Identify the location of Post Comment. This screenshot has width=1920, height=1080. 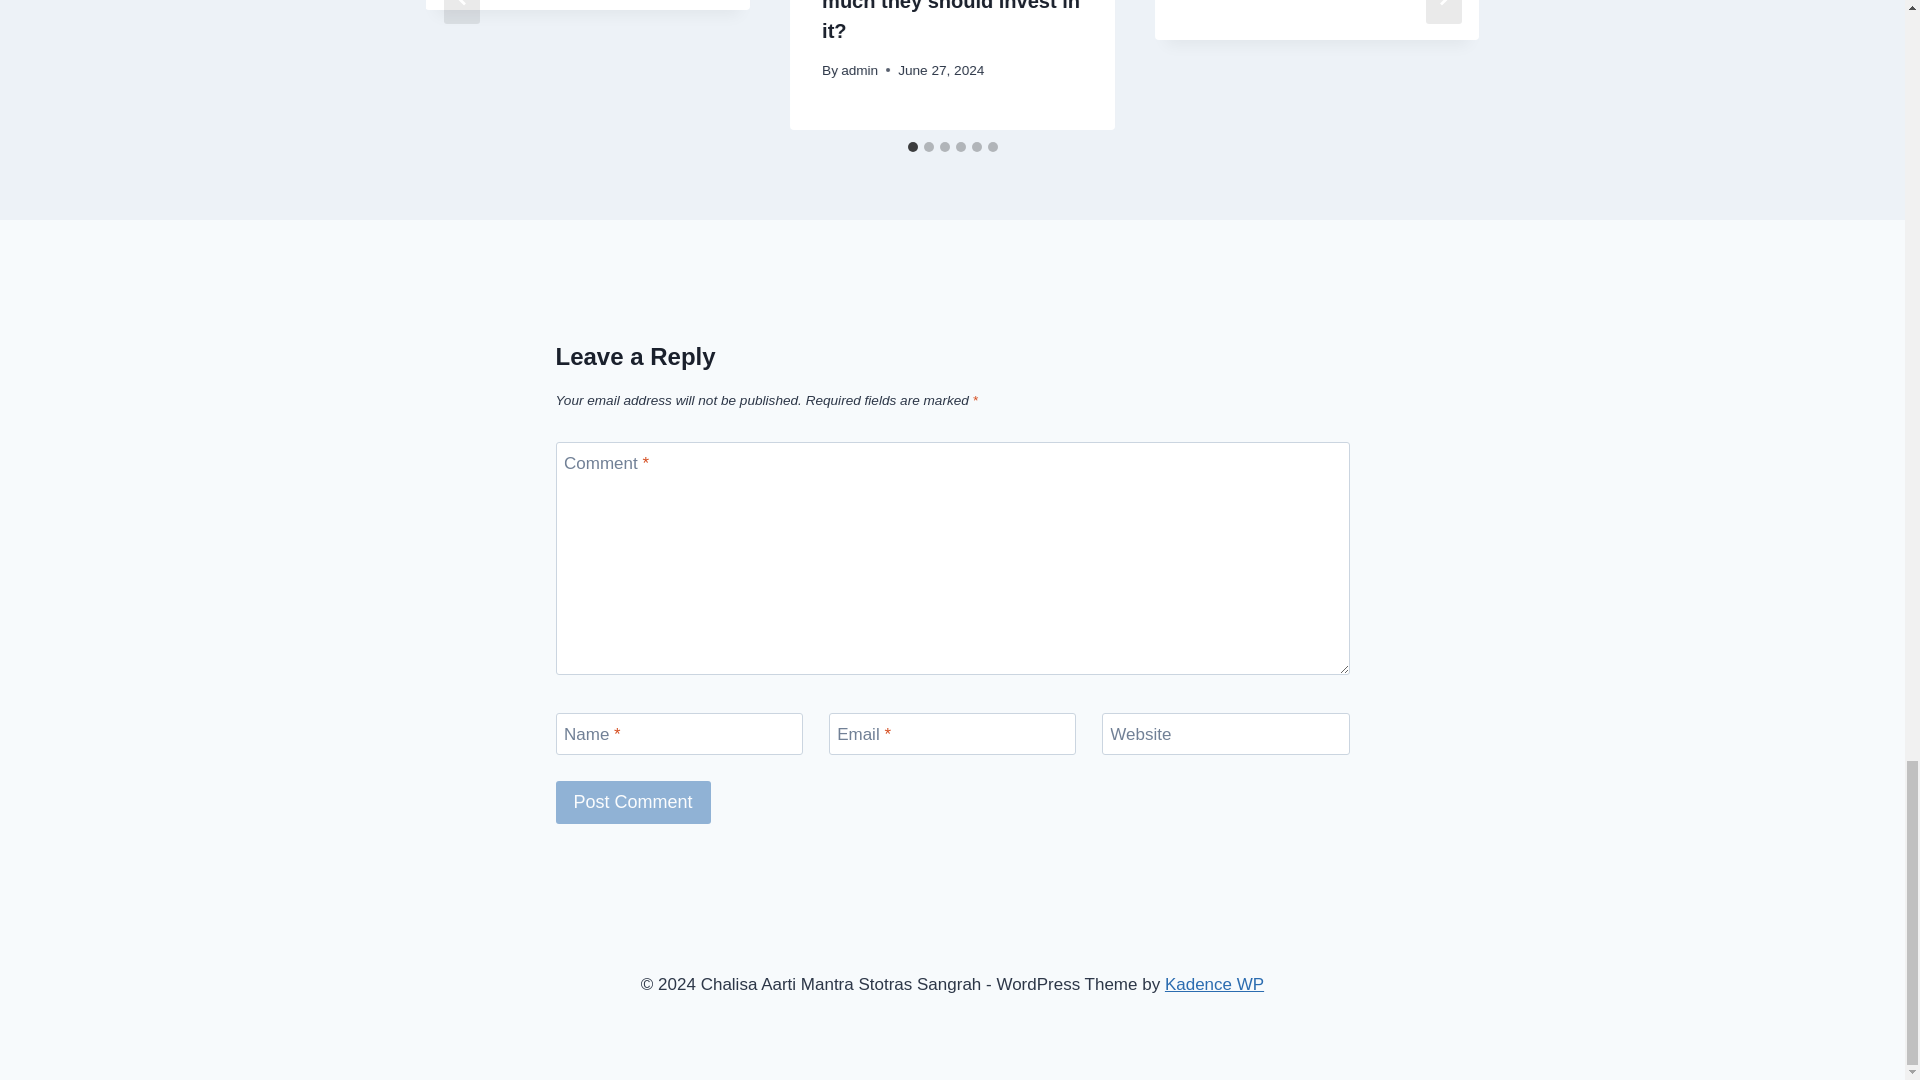
(633, 802).